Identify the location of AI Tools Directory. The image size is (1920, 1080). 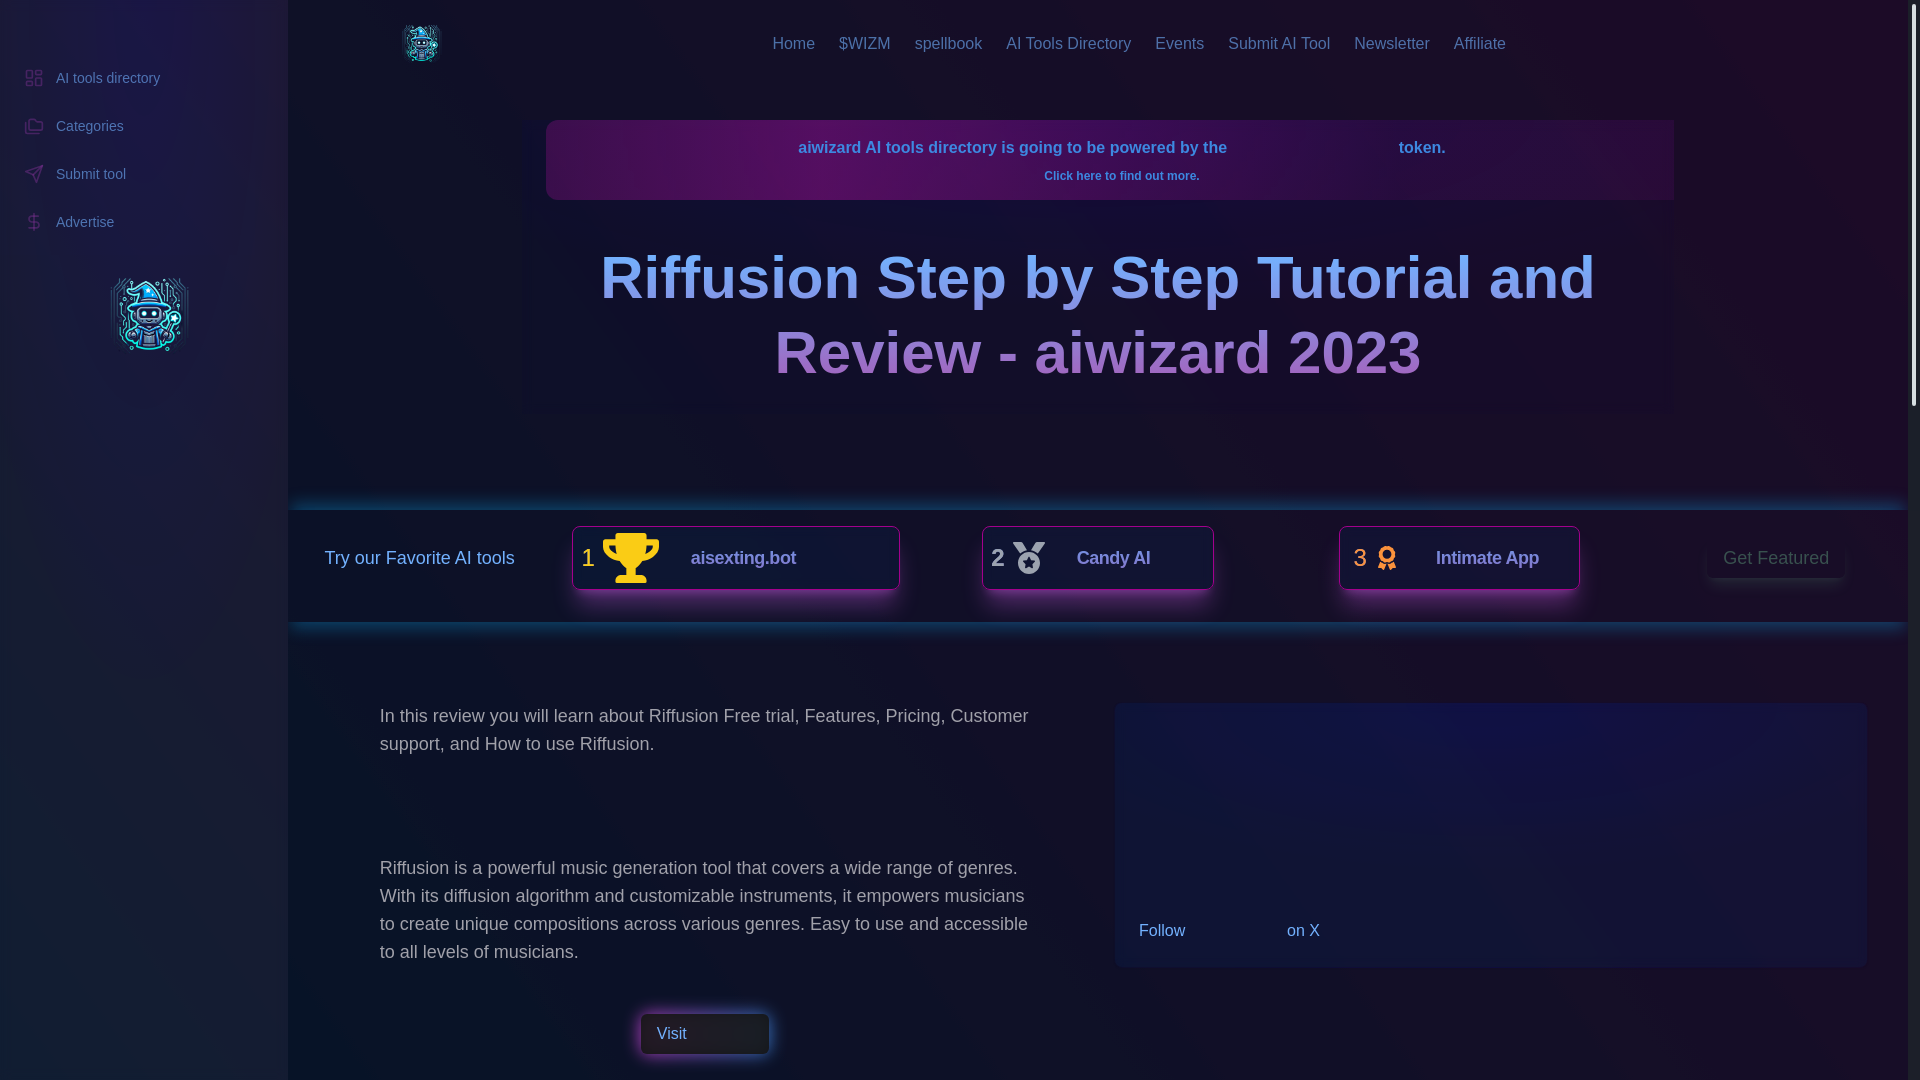
(1776, 558).